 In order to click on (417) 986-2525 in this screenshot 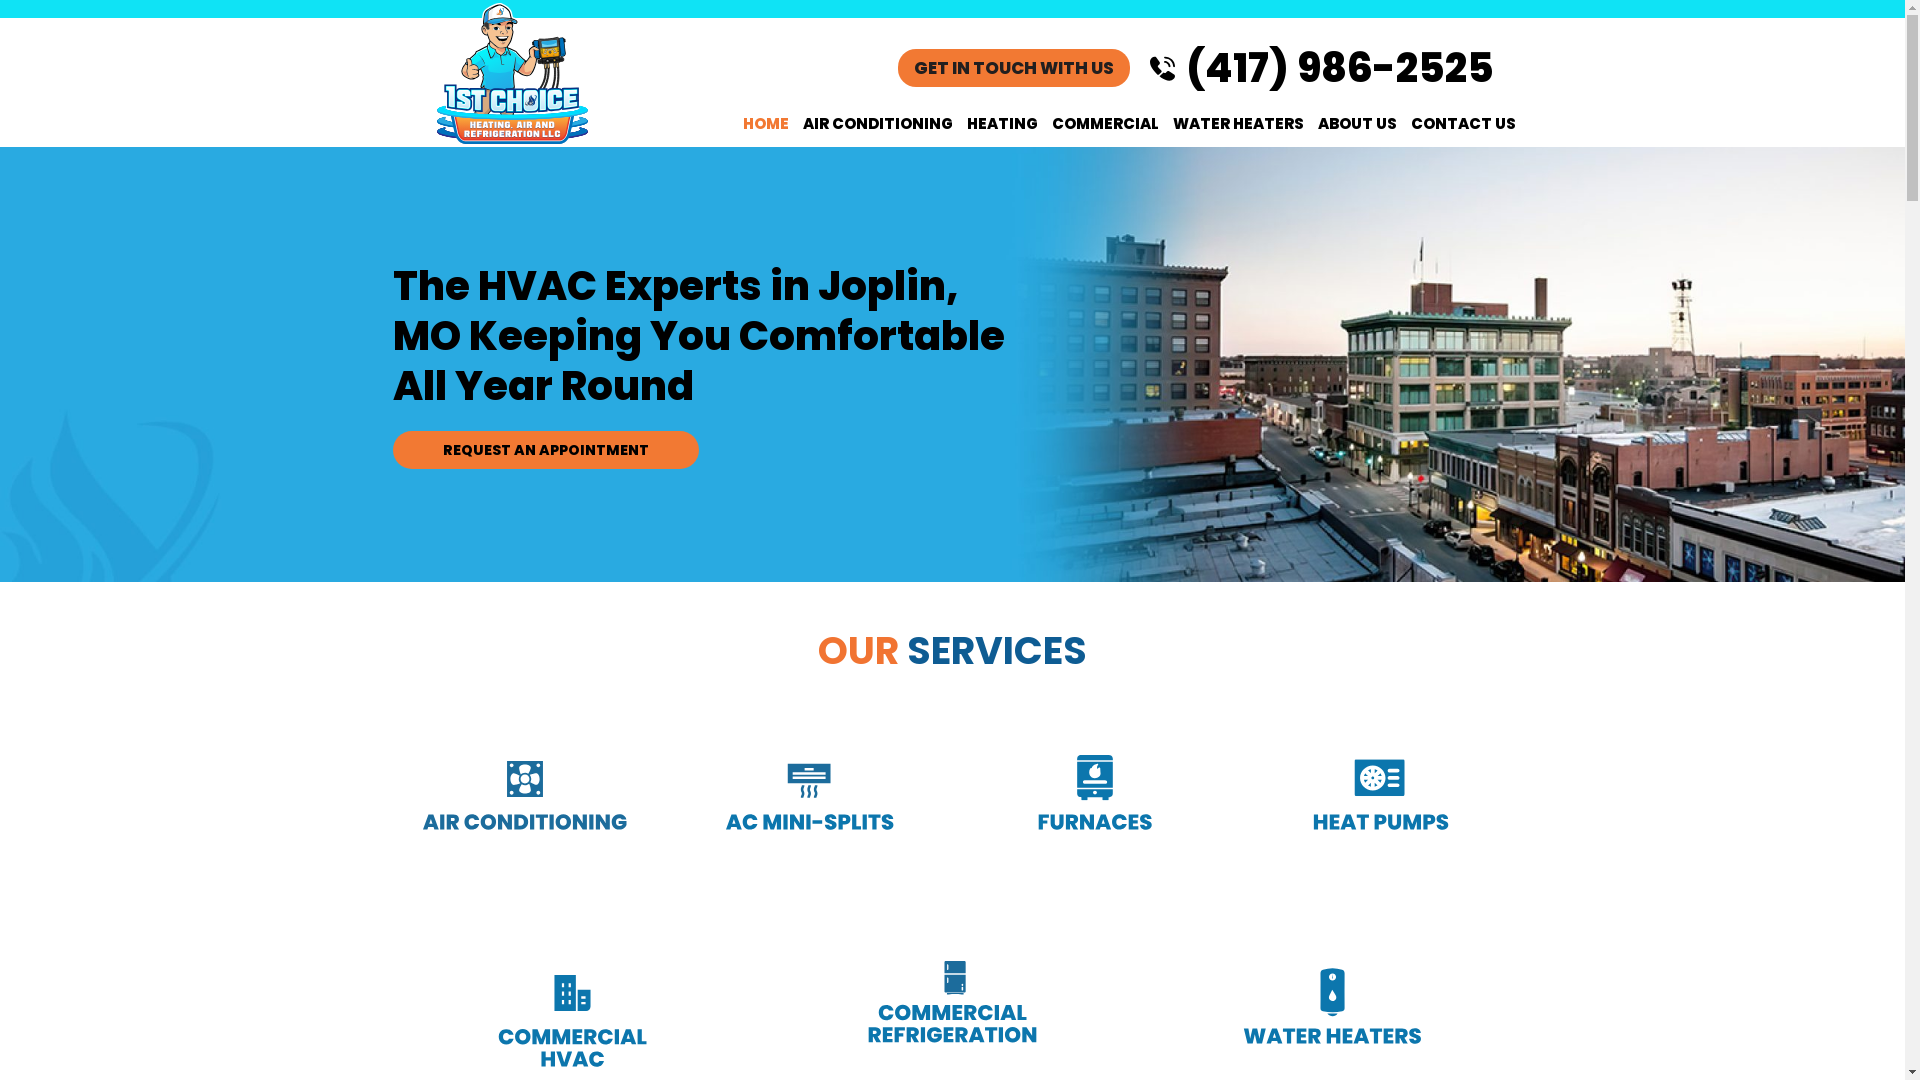, I will do `click(1332, 68)`.